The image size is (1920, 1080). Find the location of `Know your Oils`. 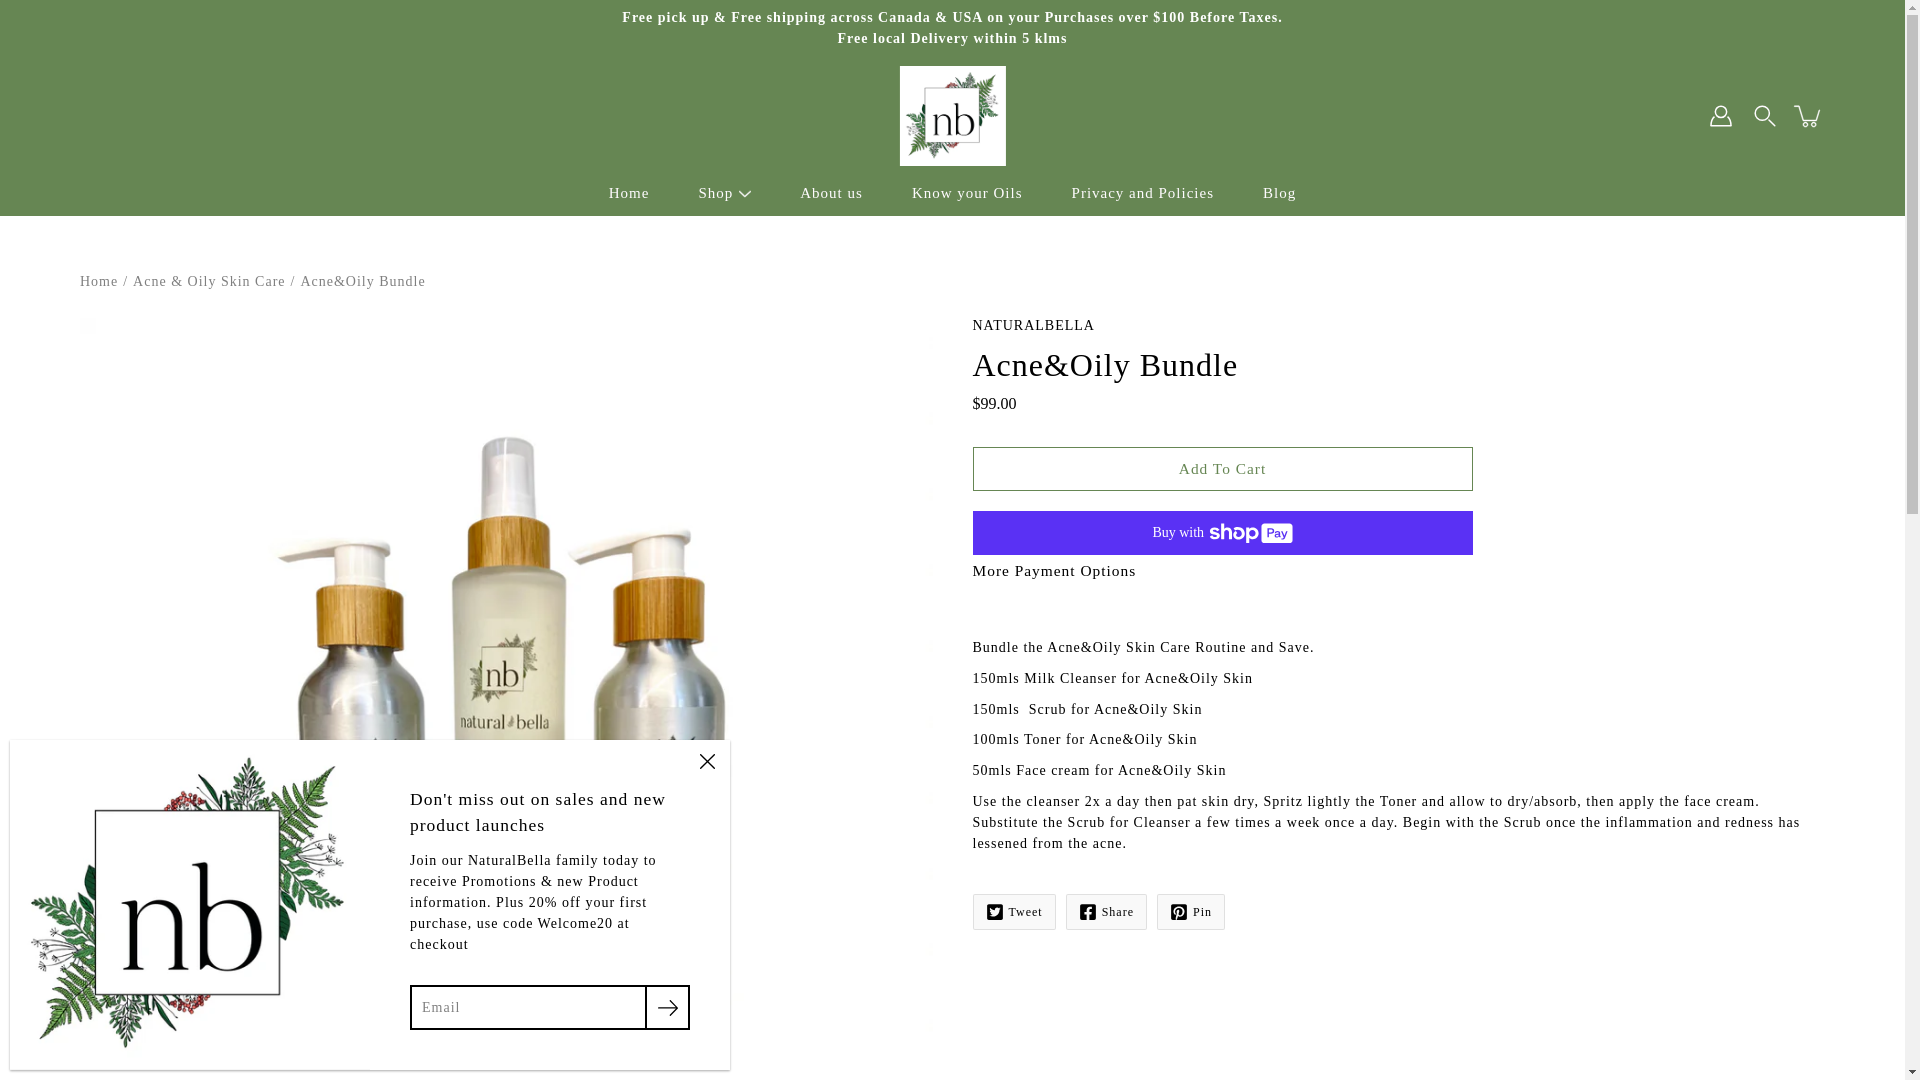

Know your Oils is located at coordinates (968, 194).